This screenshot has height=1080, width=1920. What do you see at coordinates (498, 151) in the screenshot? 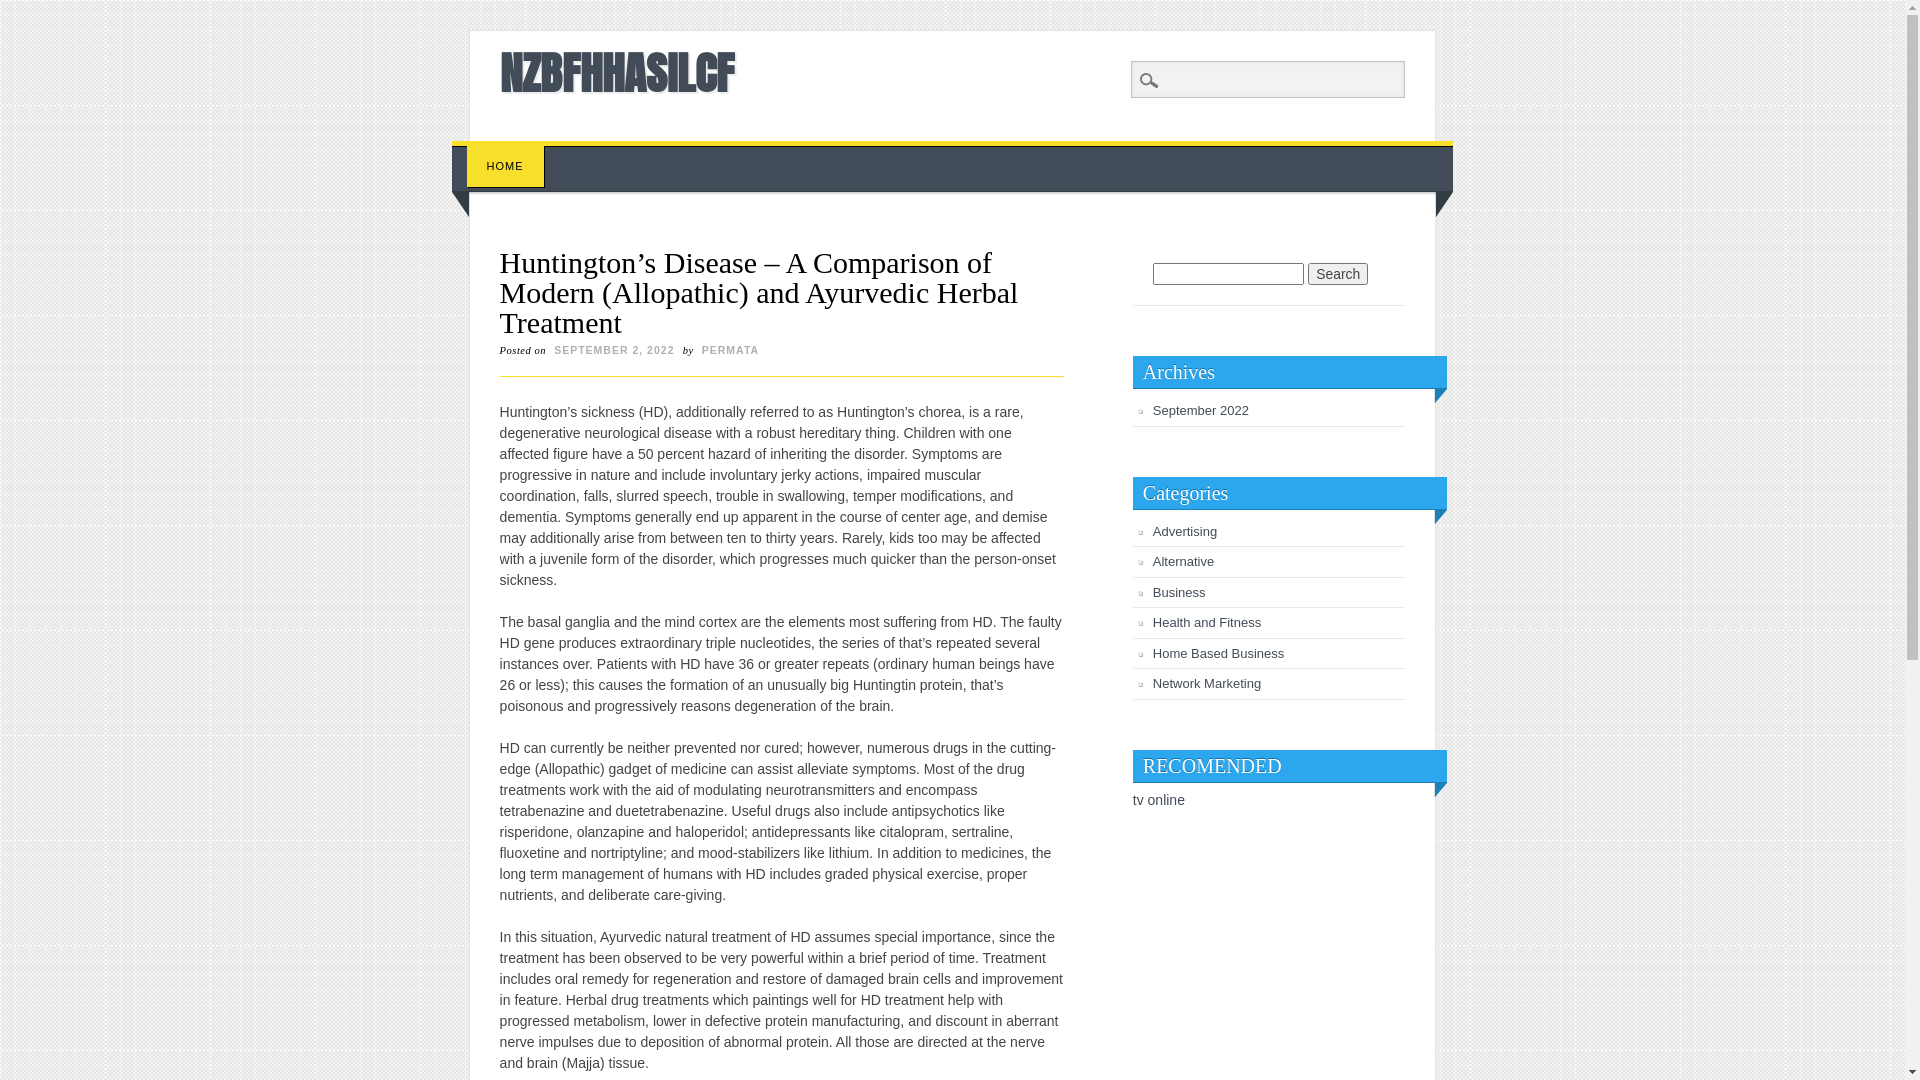
I see `Skip to content` at bounding box center [498, 151].